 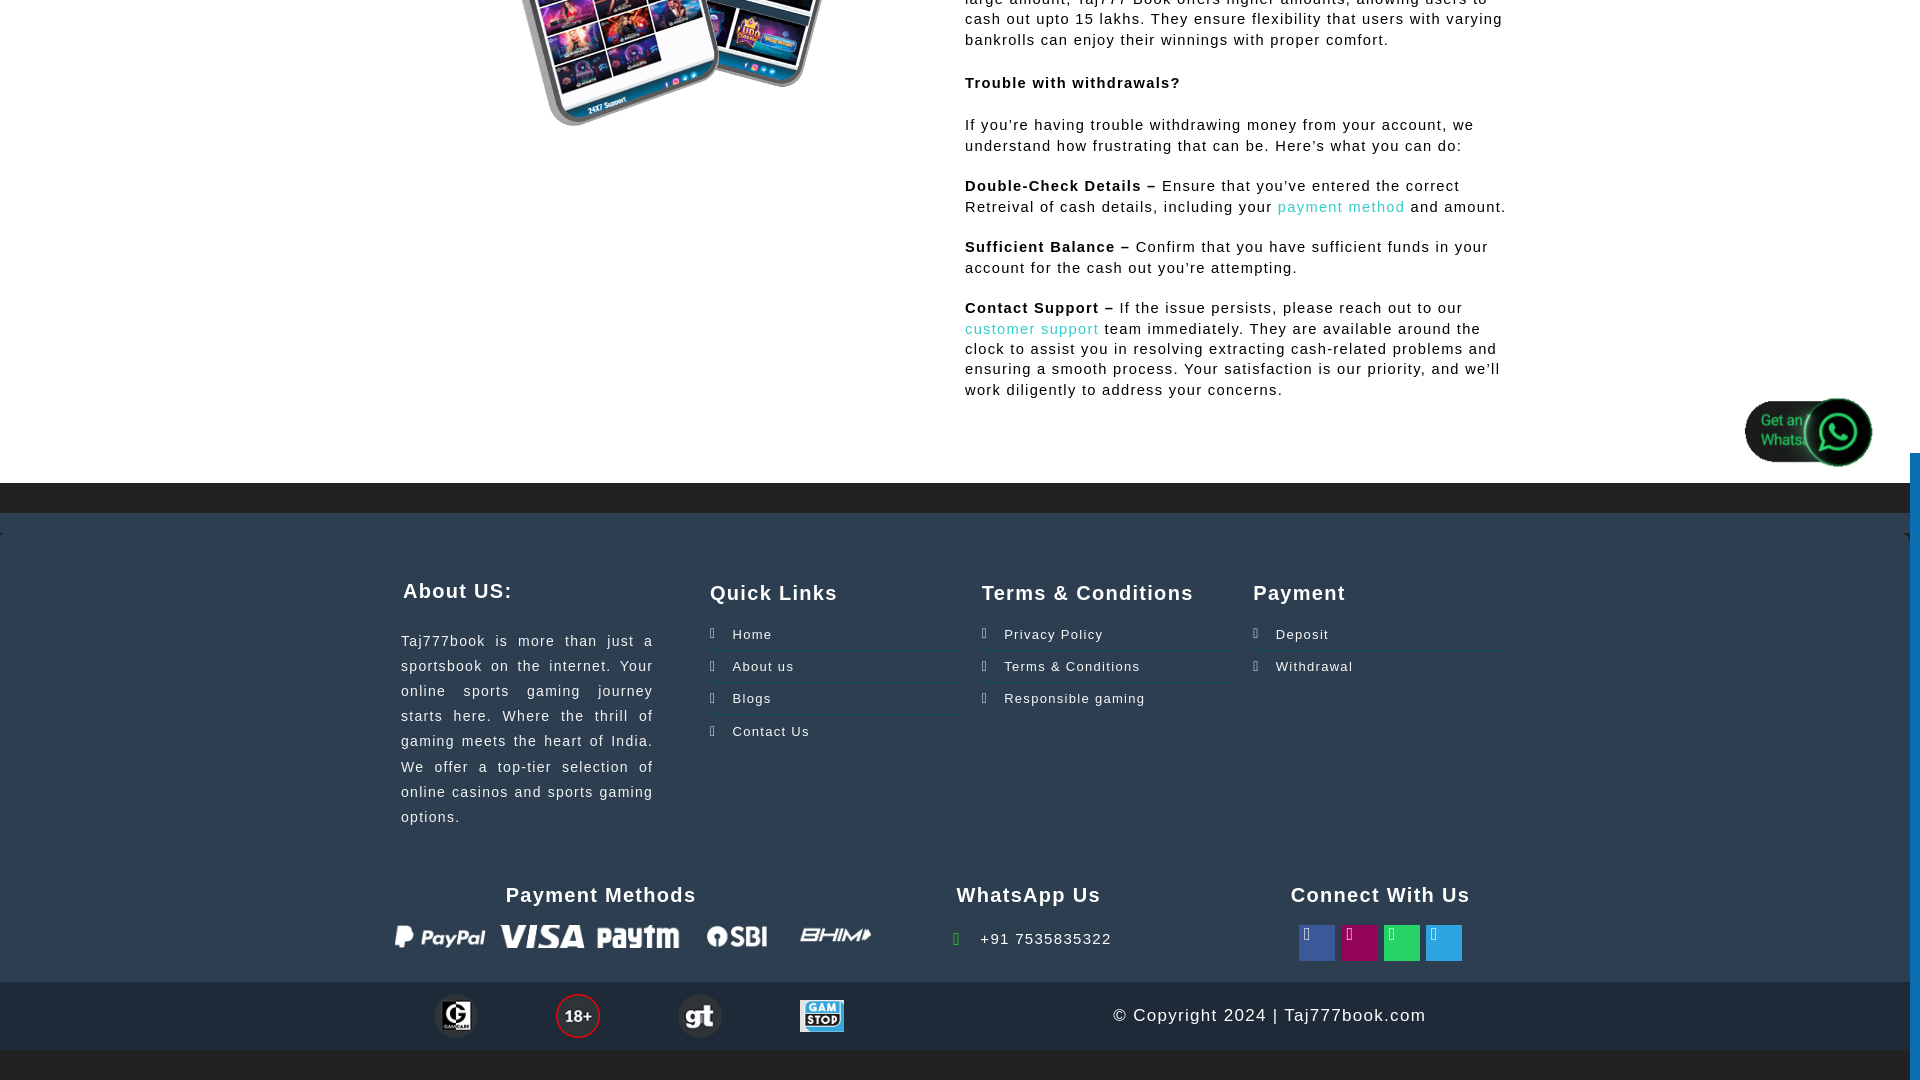 What do you see at coordinates (1064, 698) in the screenshot?
I see `Responsible gaming` at bounding box center [1064, 698].